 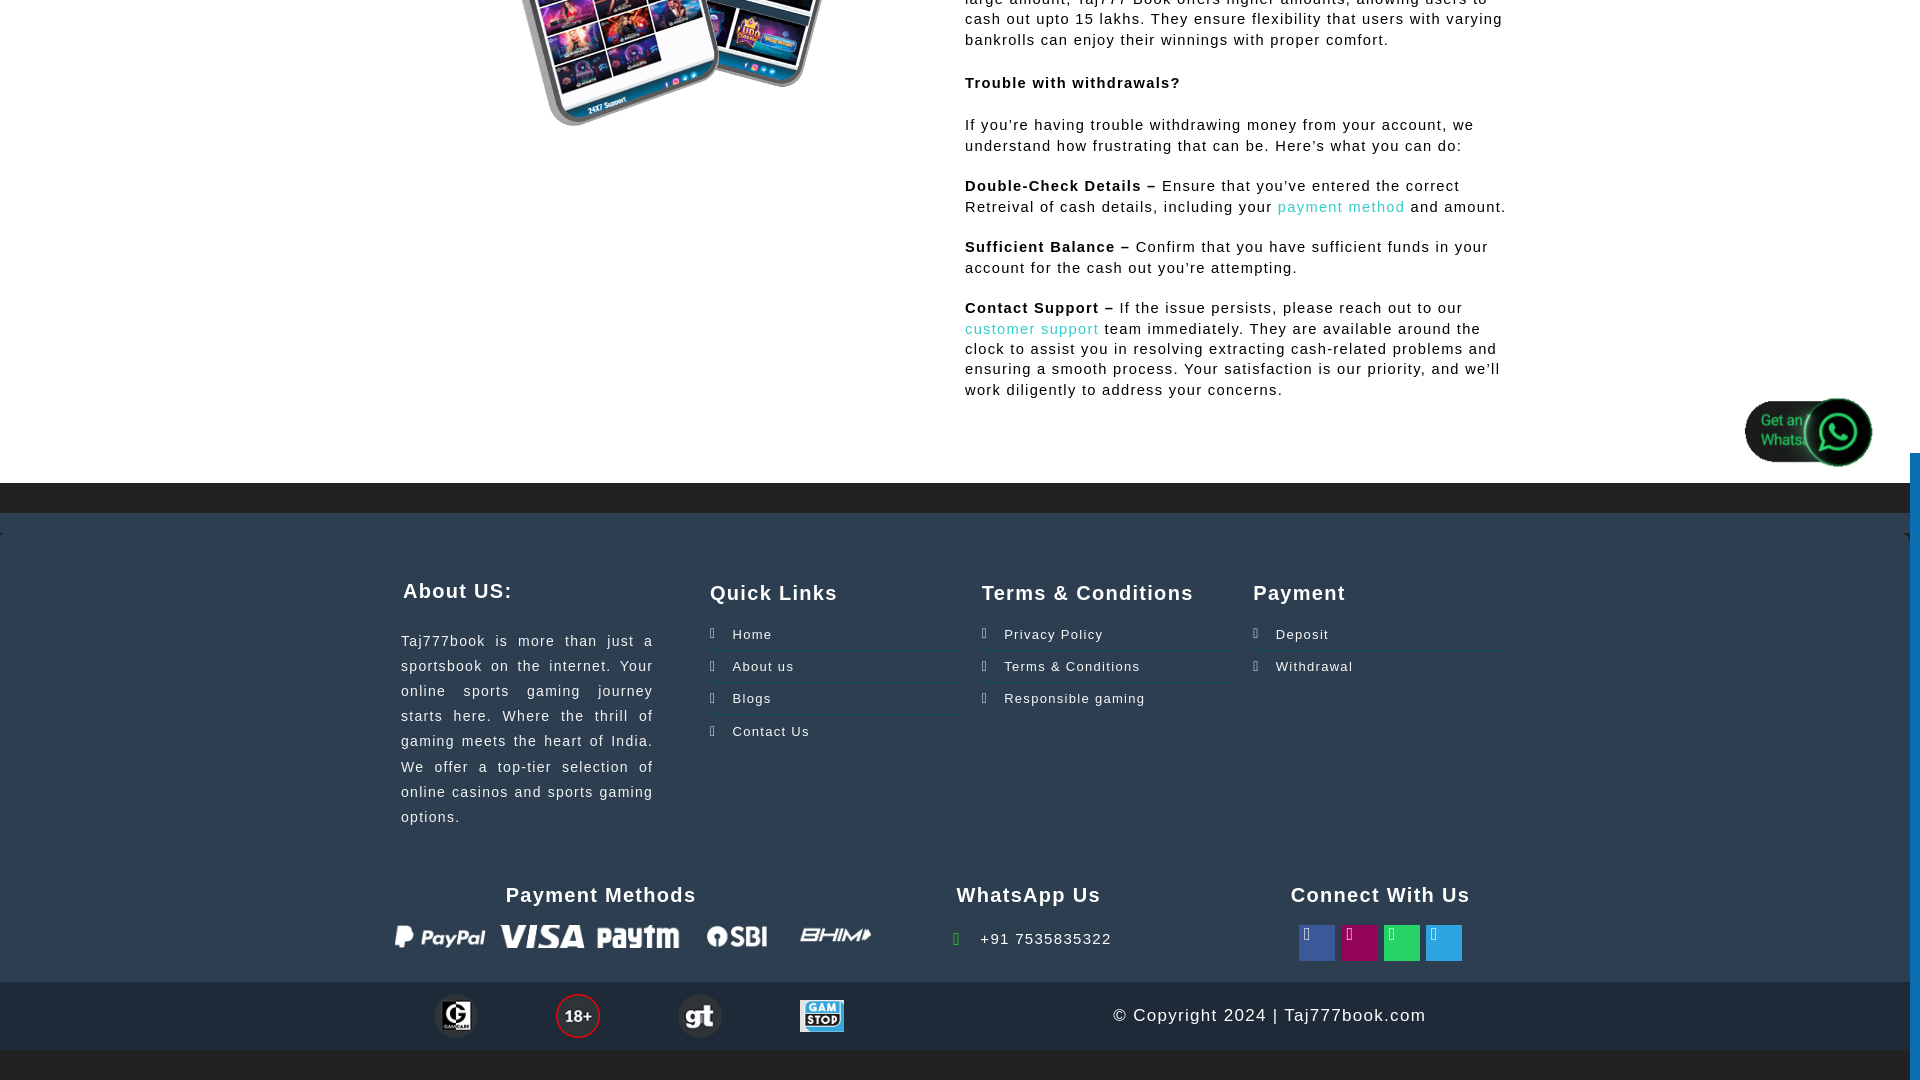 What do you see at coordinates (1064, 698) in the screenshot?
I see `Responsible gaming` at bounding box center [1064, 698].